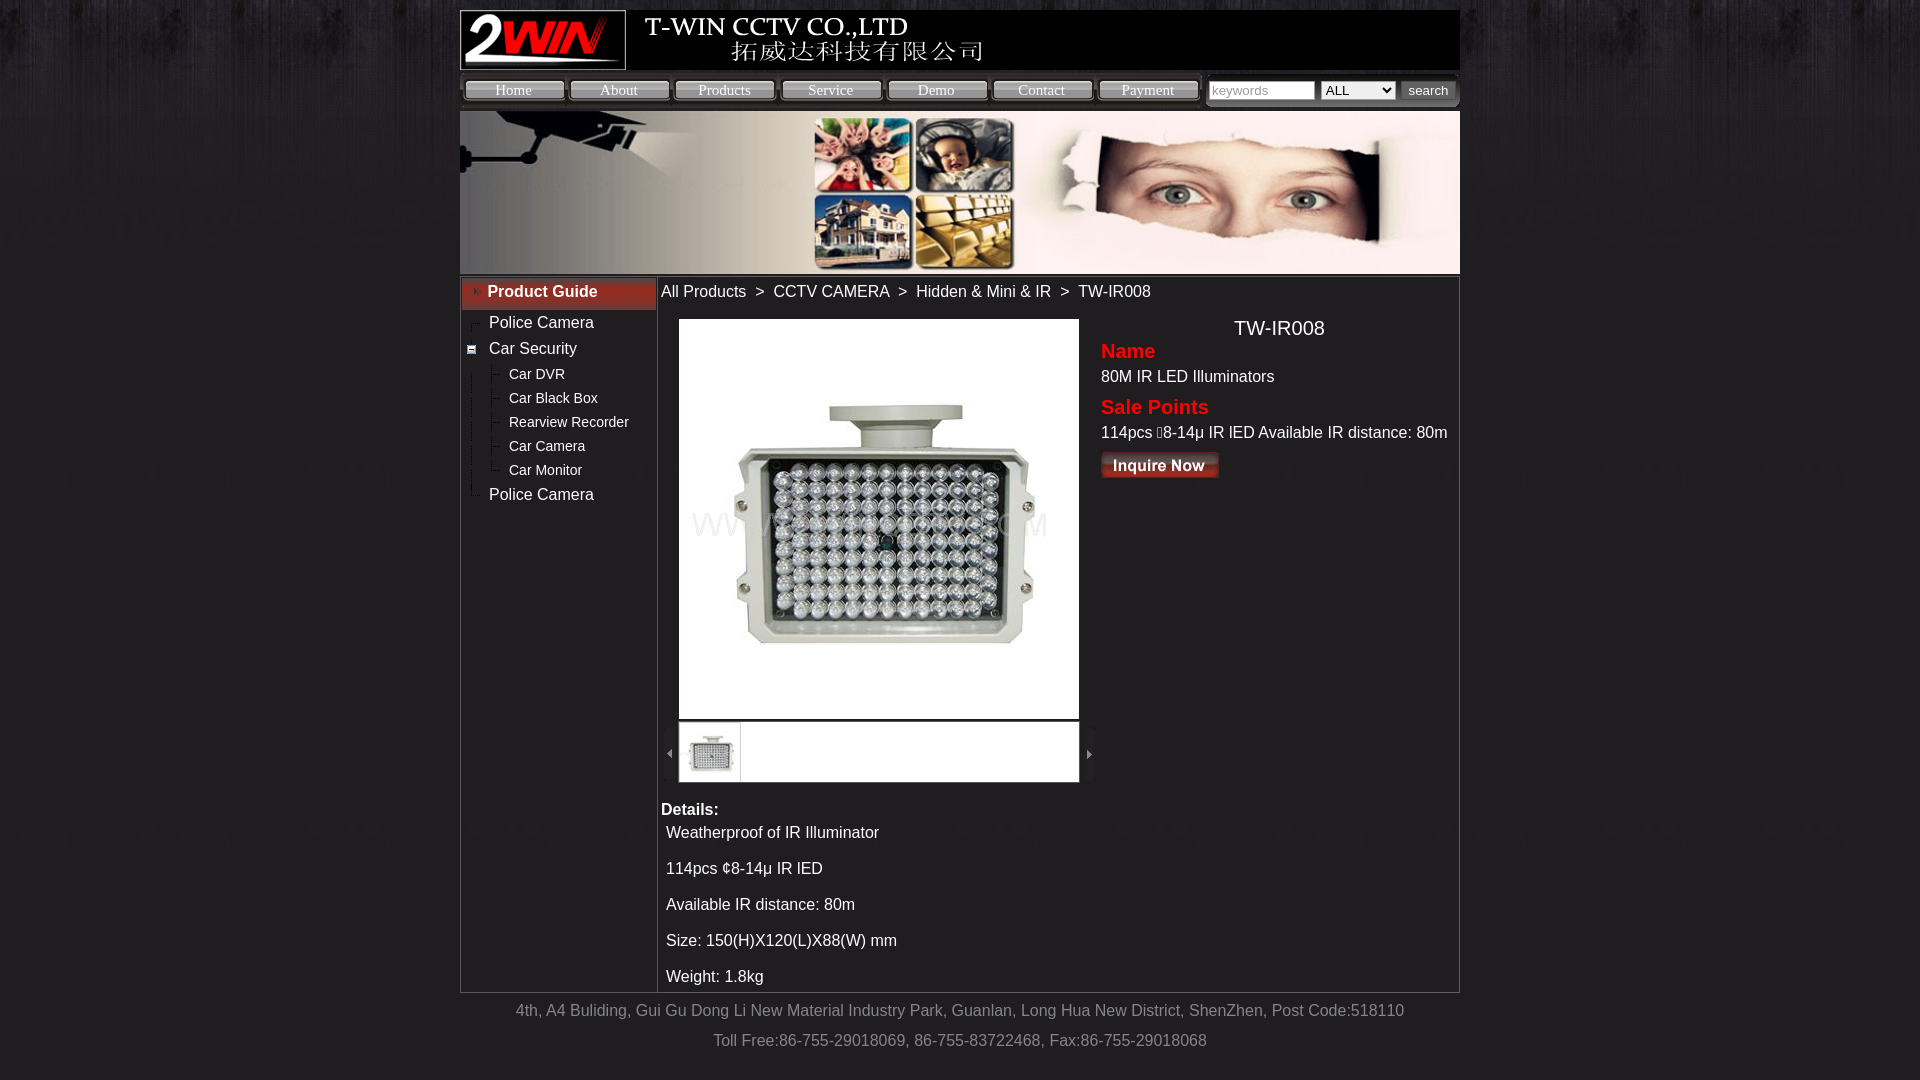 The width and height of the screenshot is (1920, 1080). What do you see at coordinates (568, 422) in the screenshot?
I see `Rearview Recorder` at bounding box center [568, 422].